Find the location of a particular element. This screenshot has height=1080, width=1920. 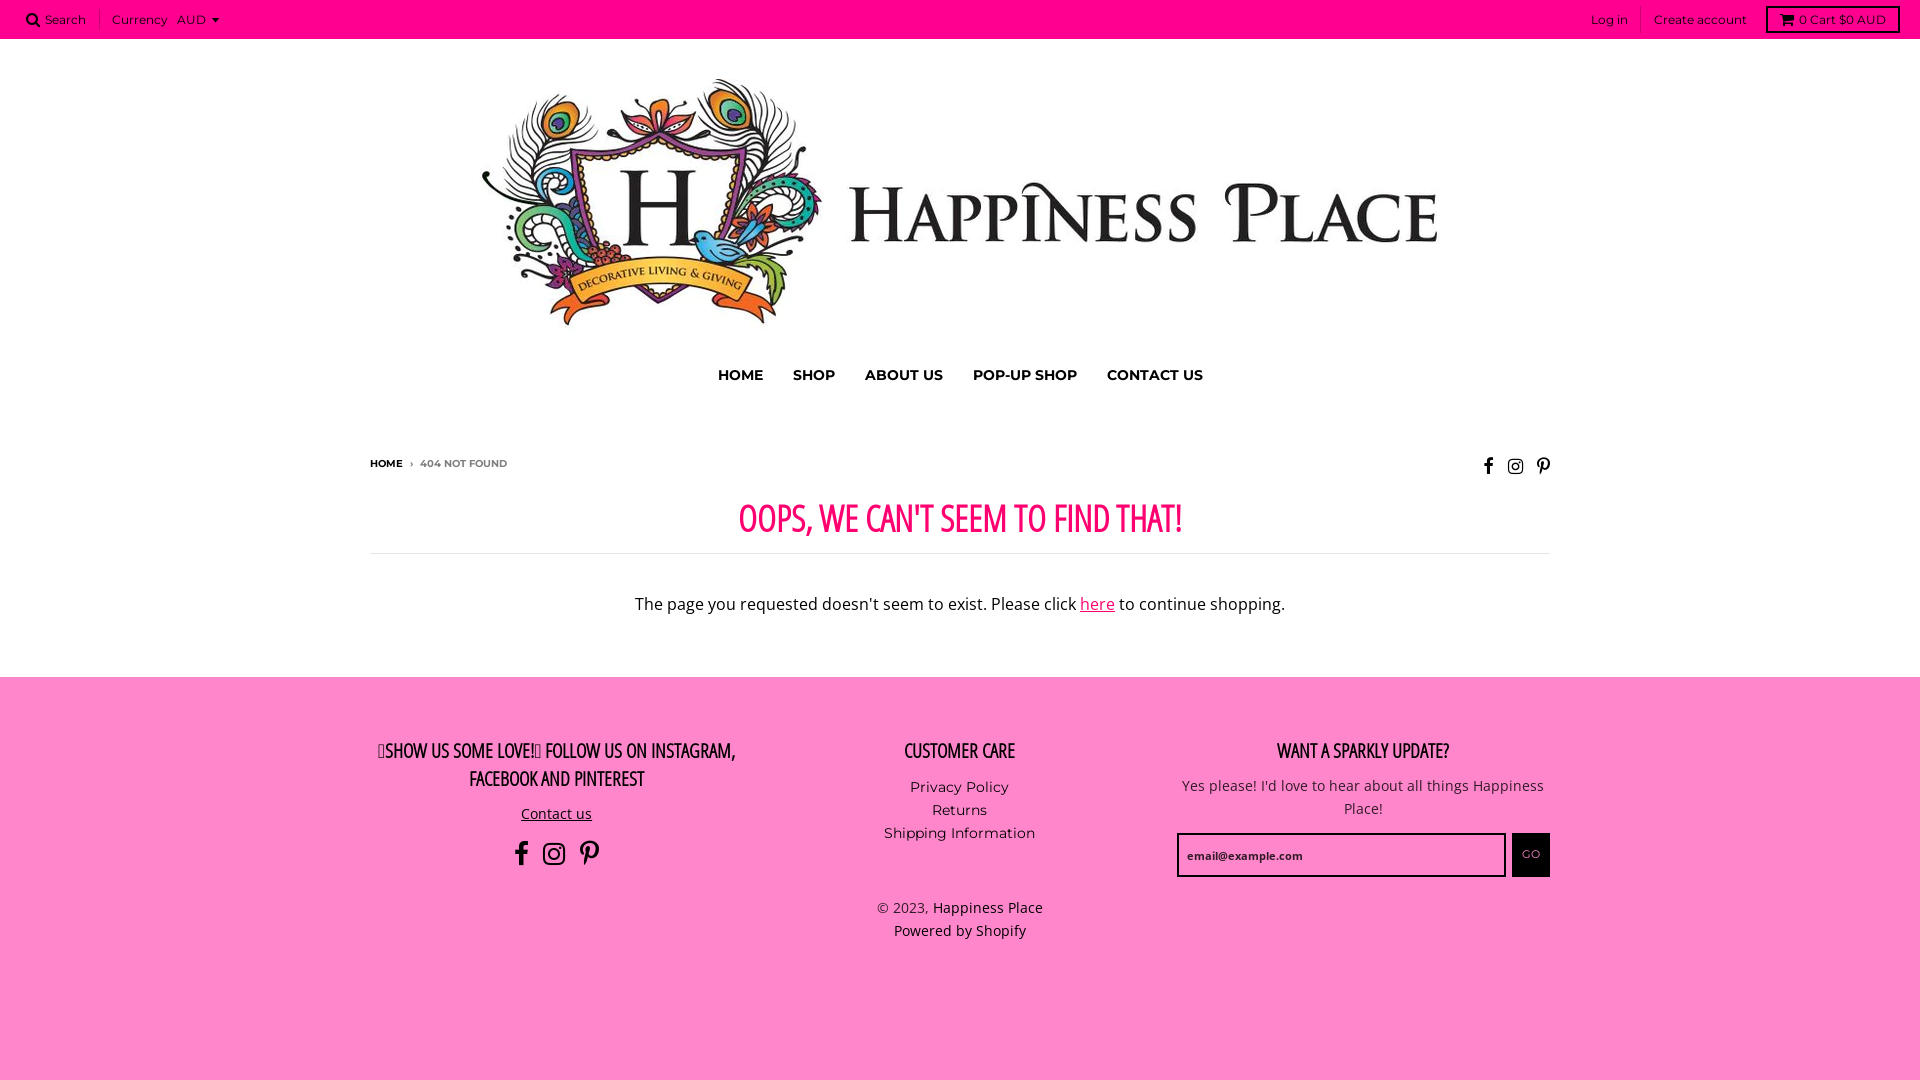

Contact us is located at coordinates (556, 814).